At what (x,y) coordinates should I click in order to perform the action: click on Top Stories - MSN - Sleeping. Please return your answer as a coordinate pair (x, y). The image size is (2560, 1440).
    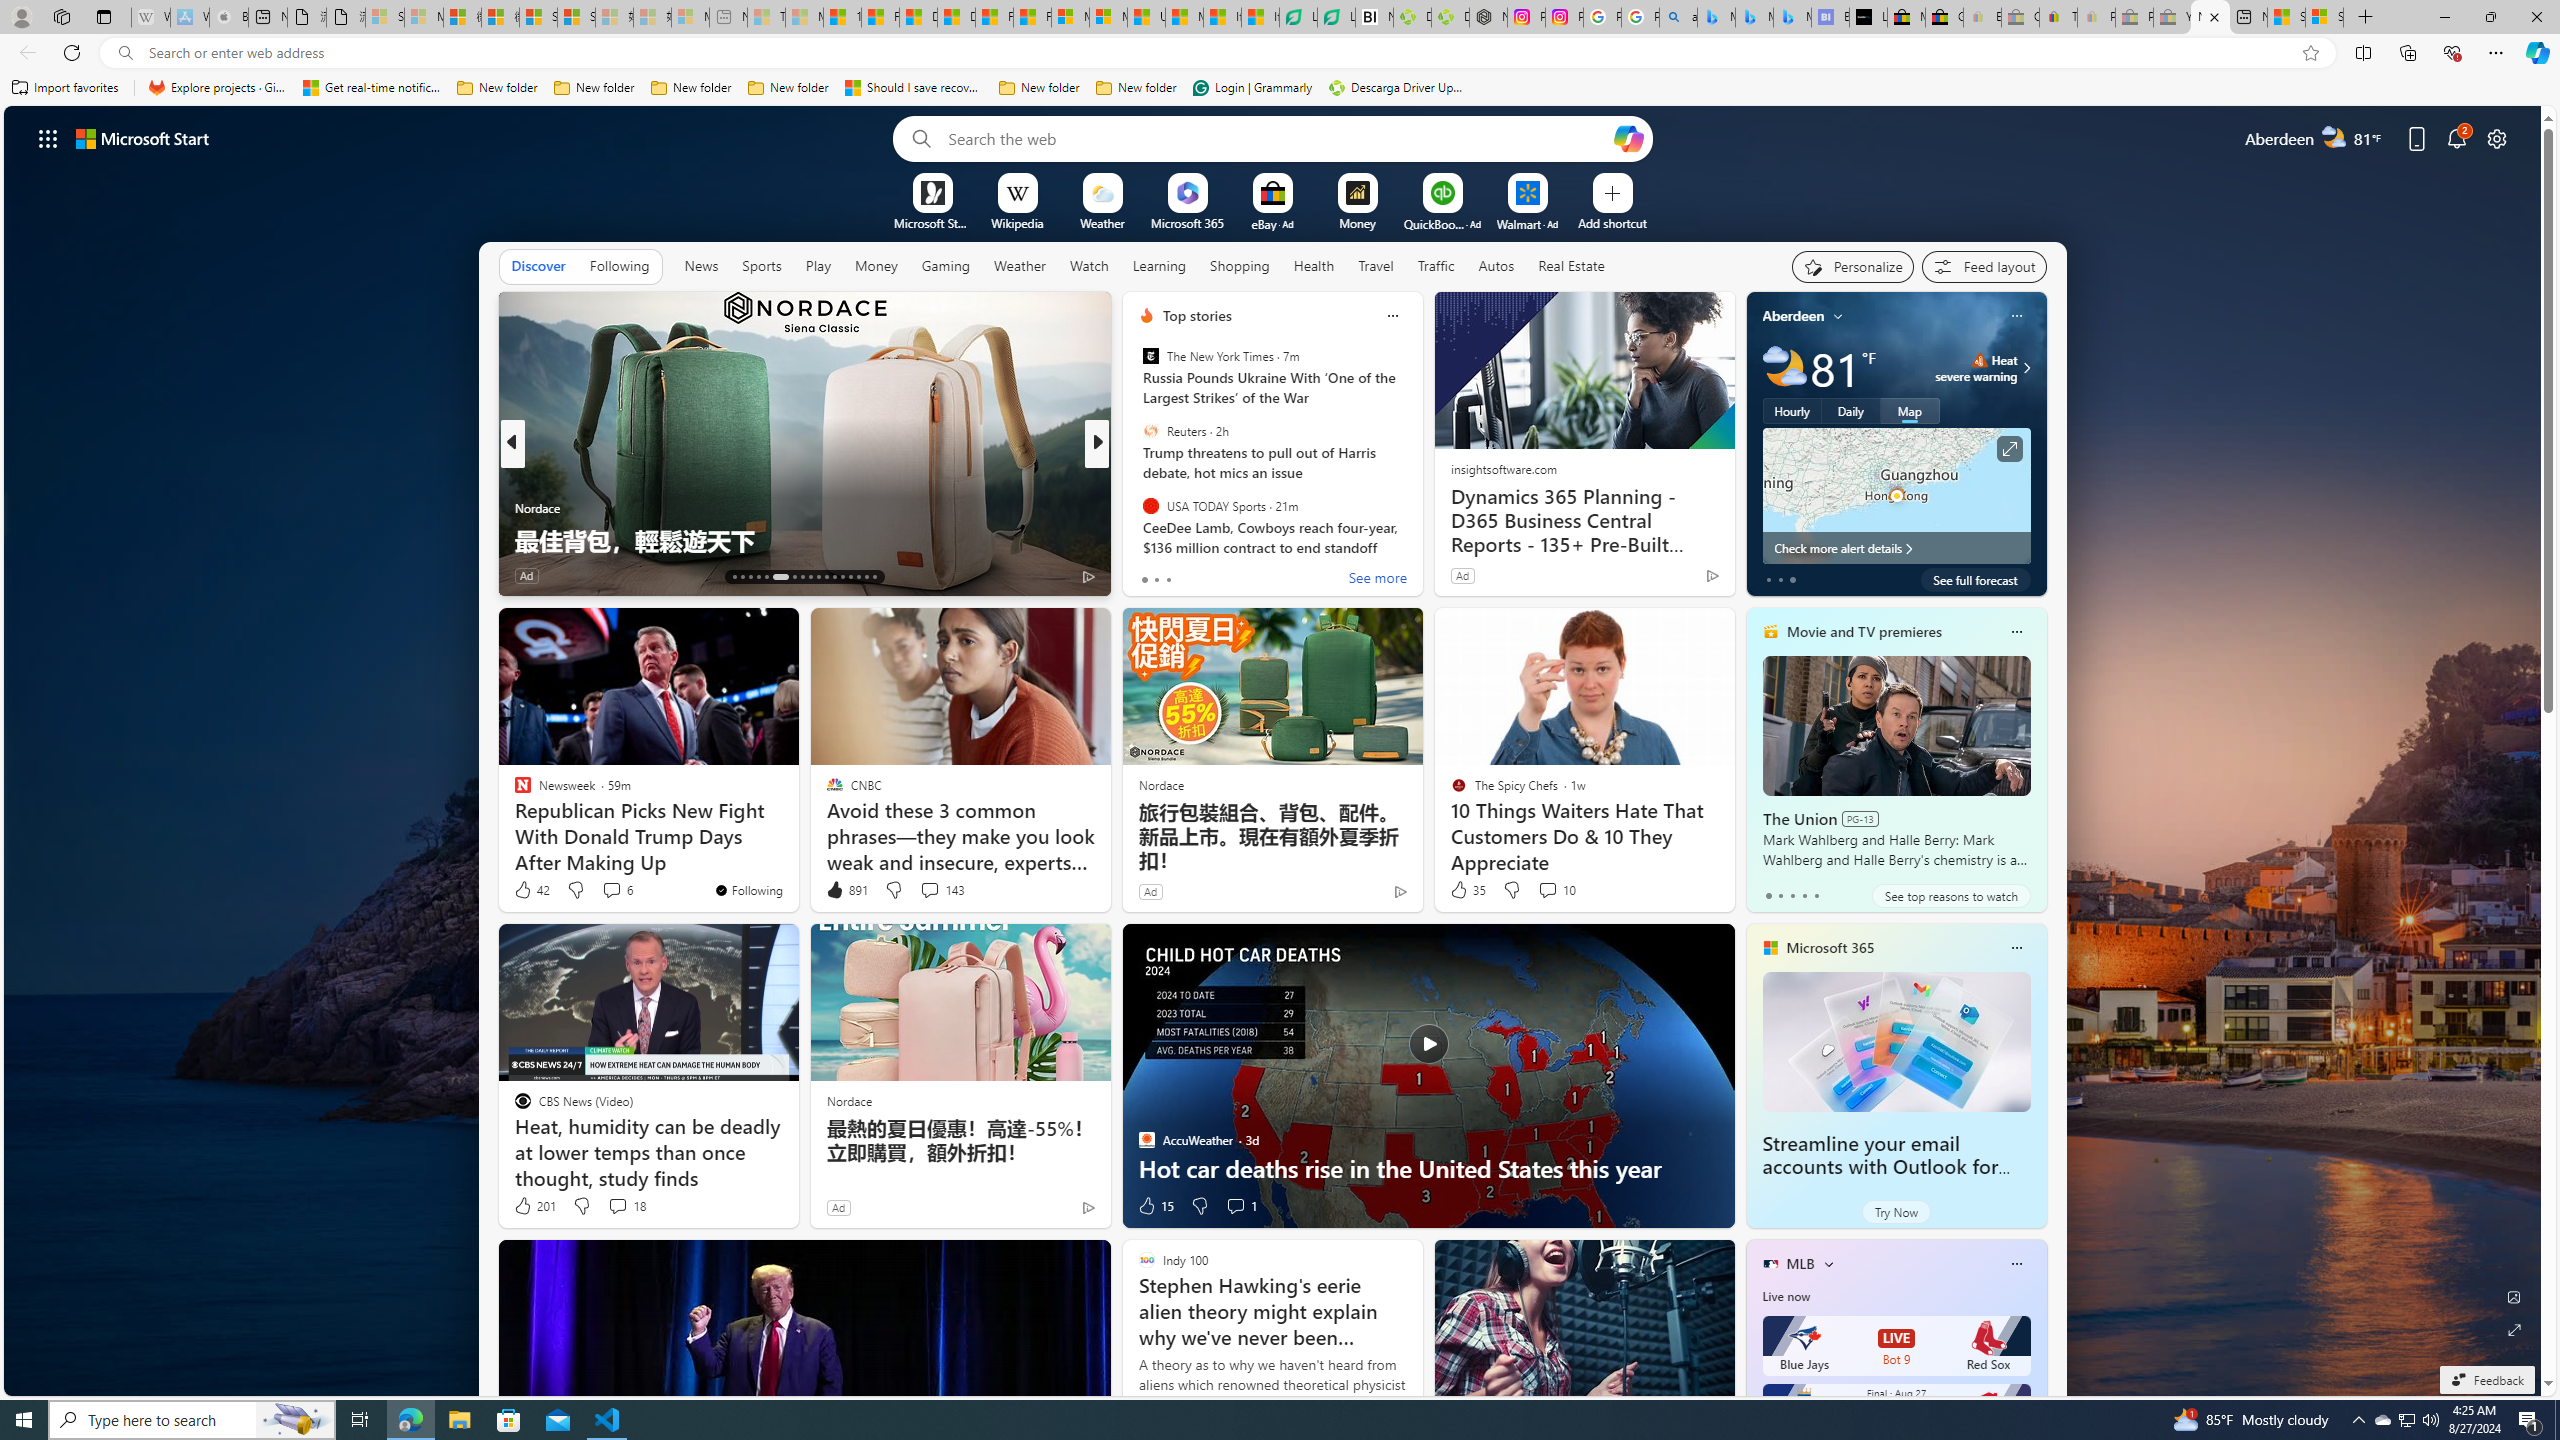
    Looking at the image, I should click on (766, 17).